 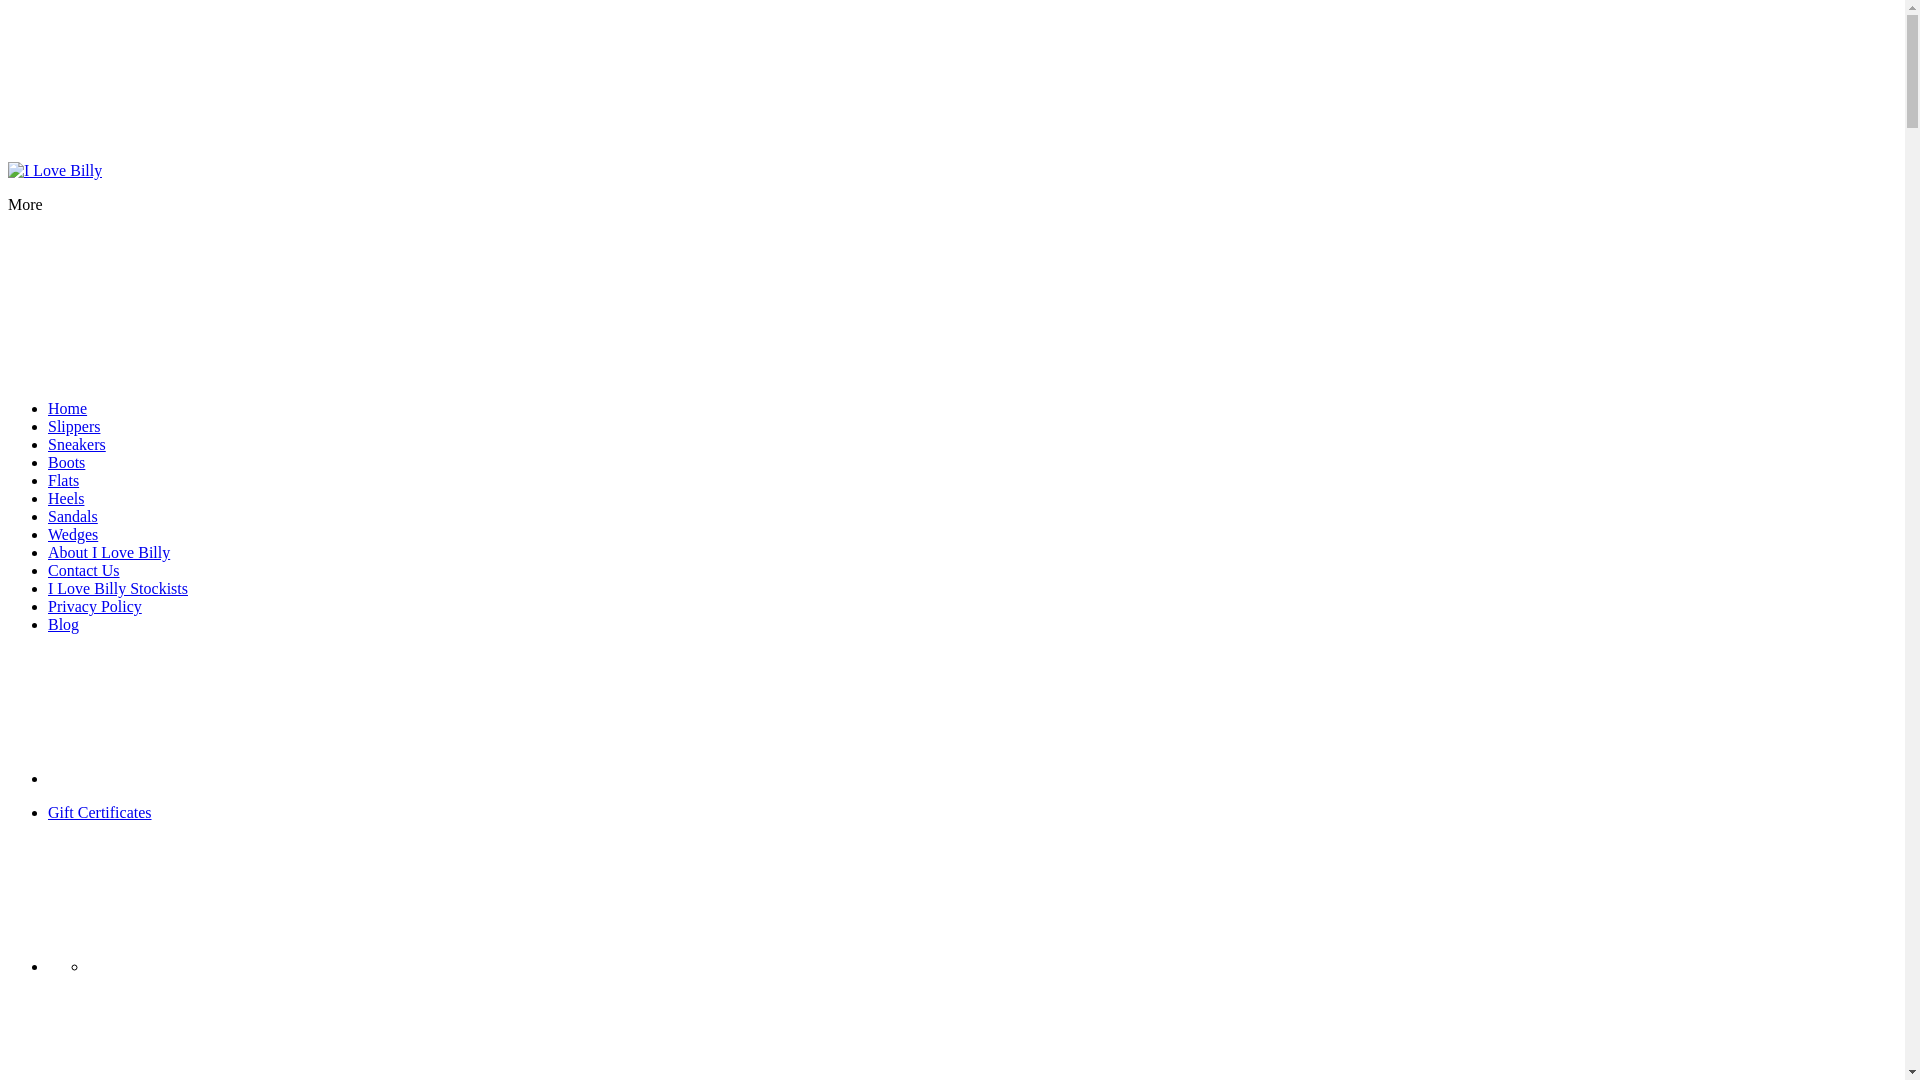 I want to click on About I Love Billy, so click(x=109, y=552).